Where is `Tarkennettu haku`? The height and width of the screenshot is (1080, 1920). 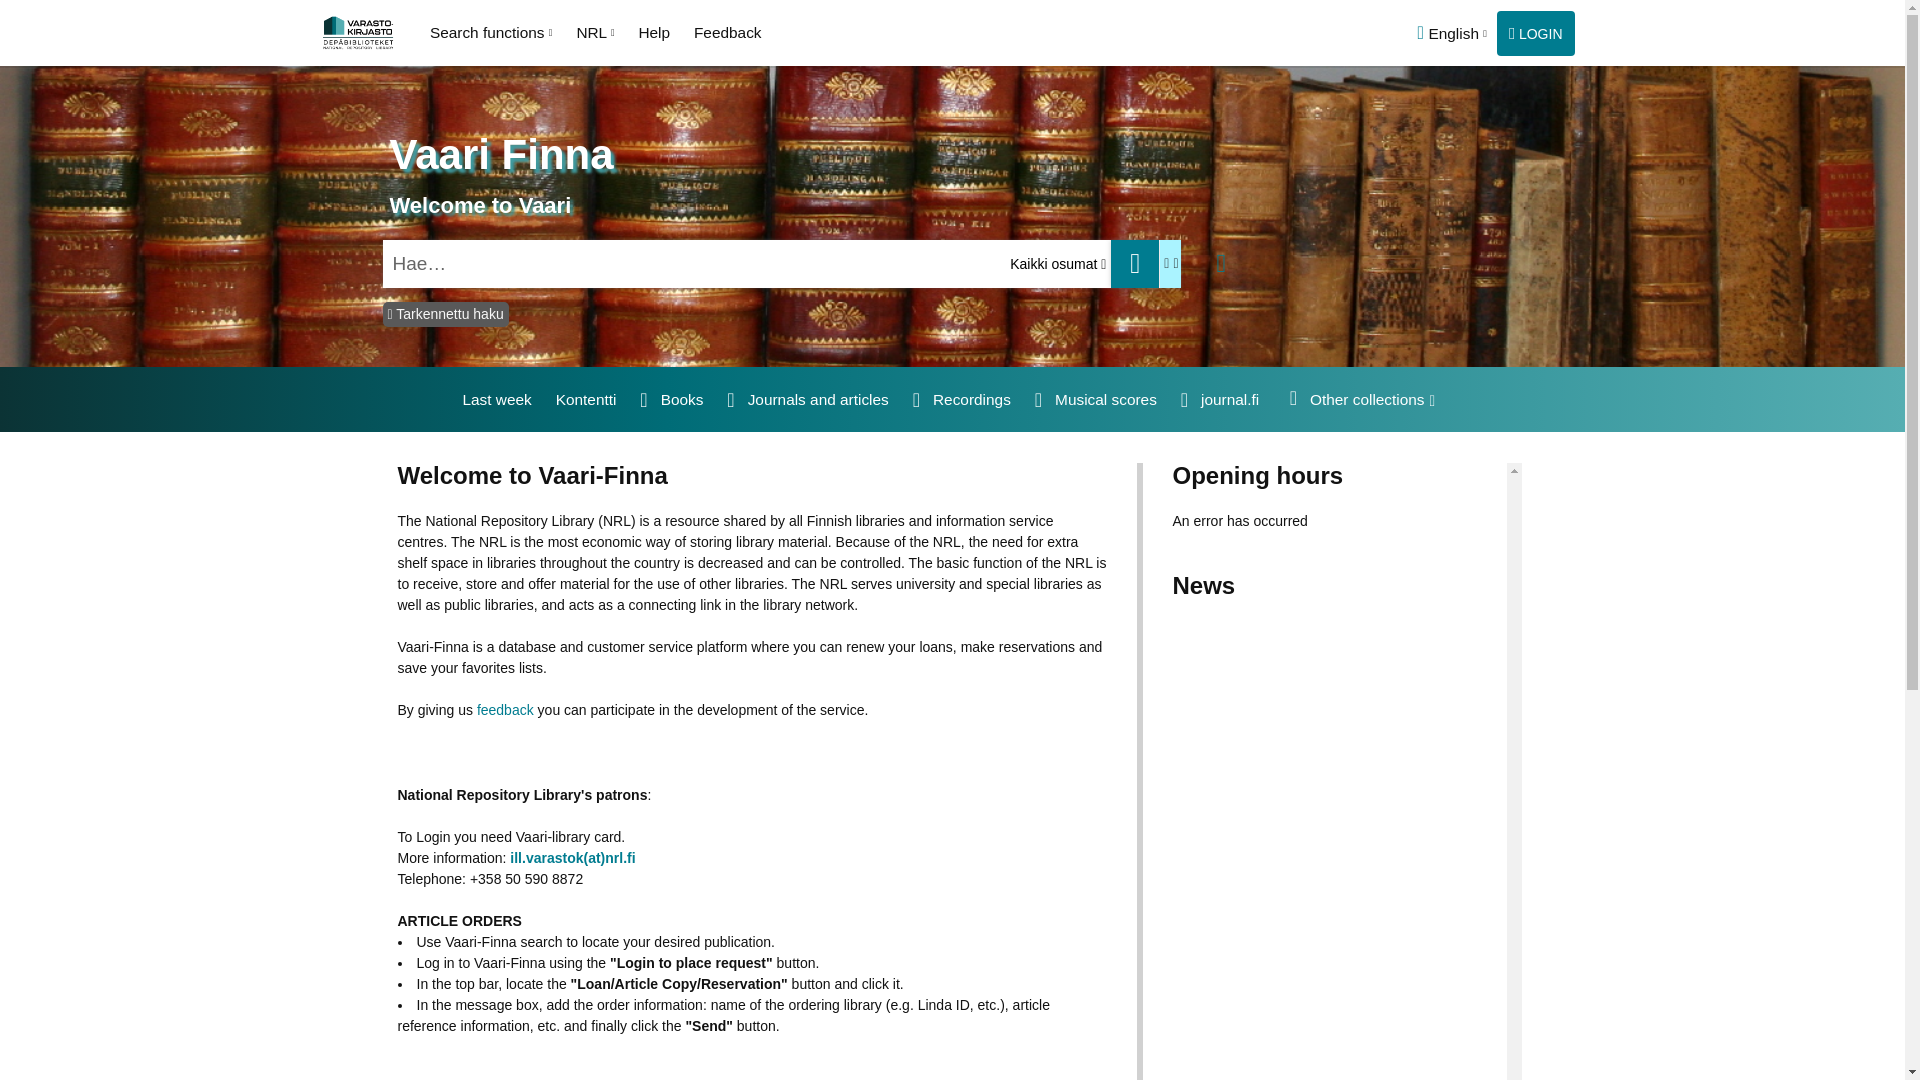 Tarkennettu haku is located at coordinates (445, 314).